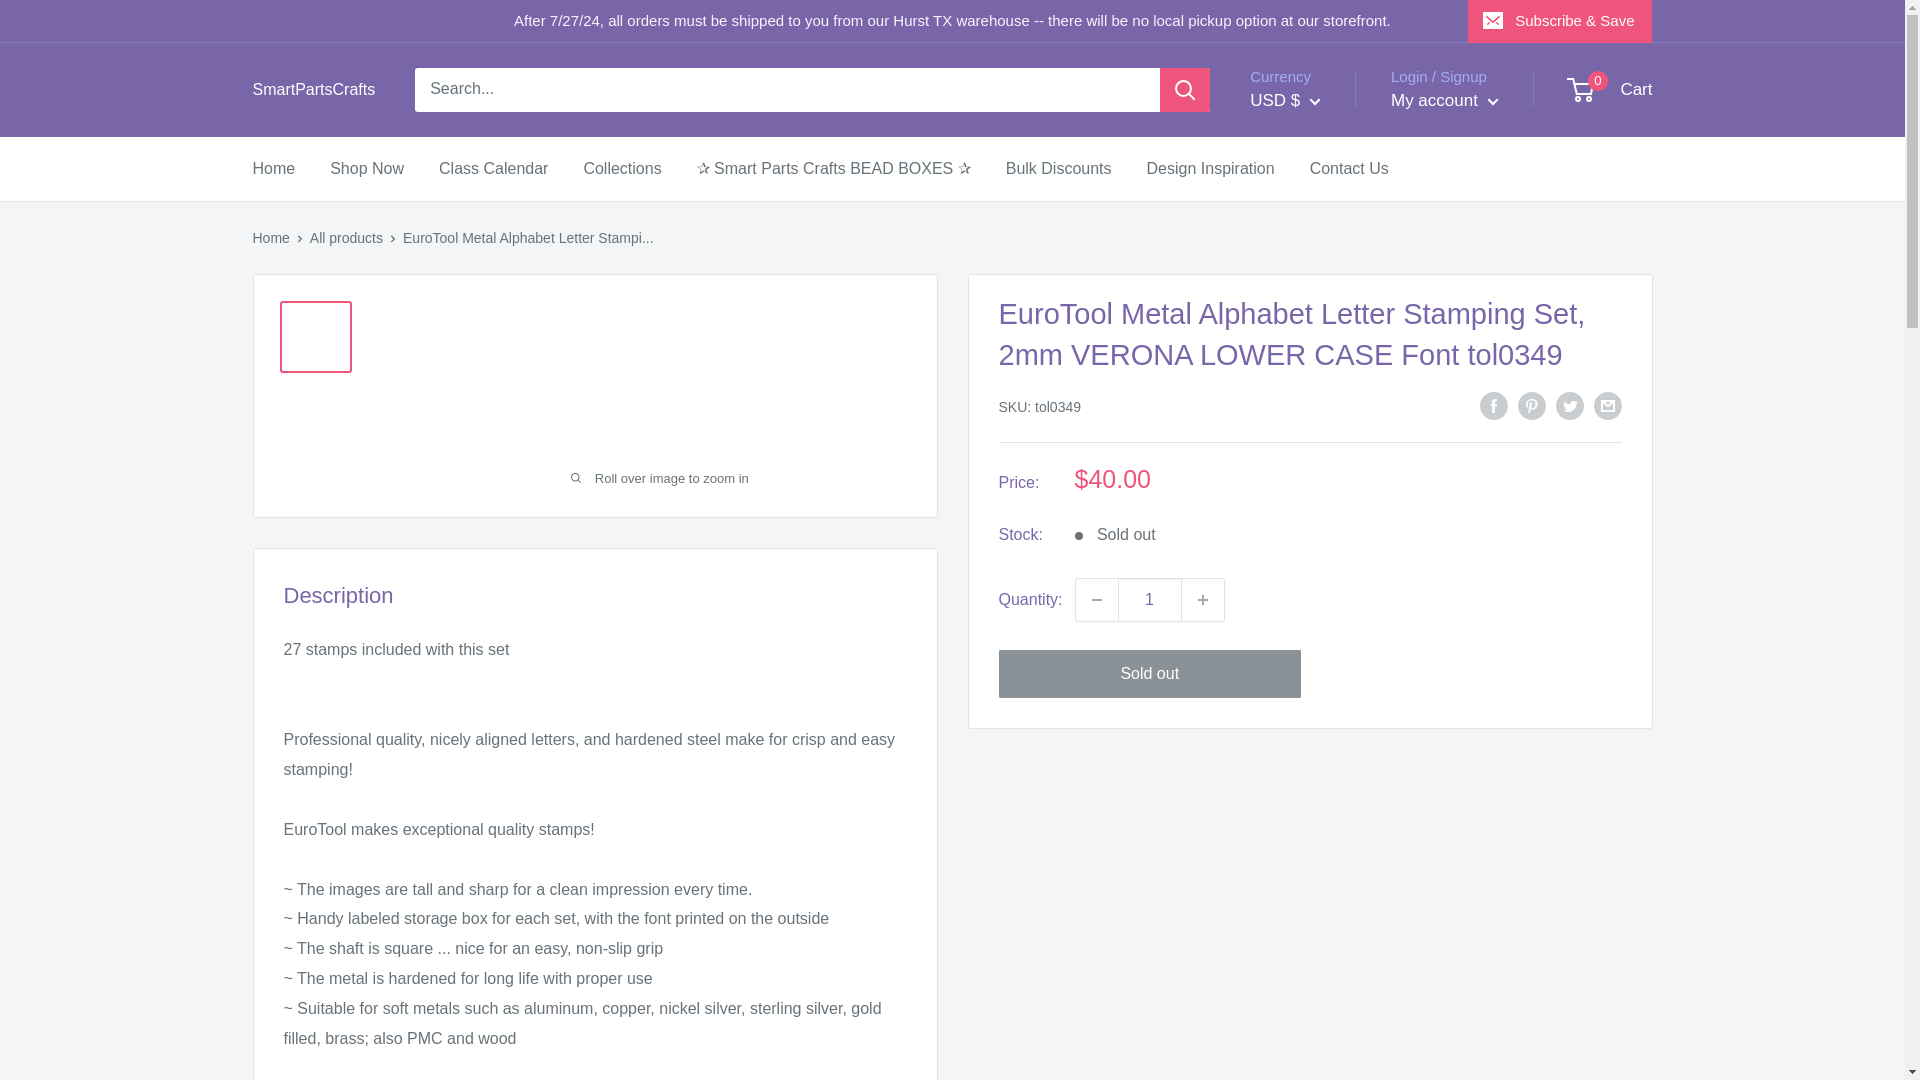  What do you see at coordinates (1203, 600) in the screenshot?
I see `Increase quantity by 1` at bounding box center [1203, 600].